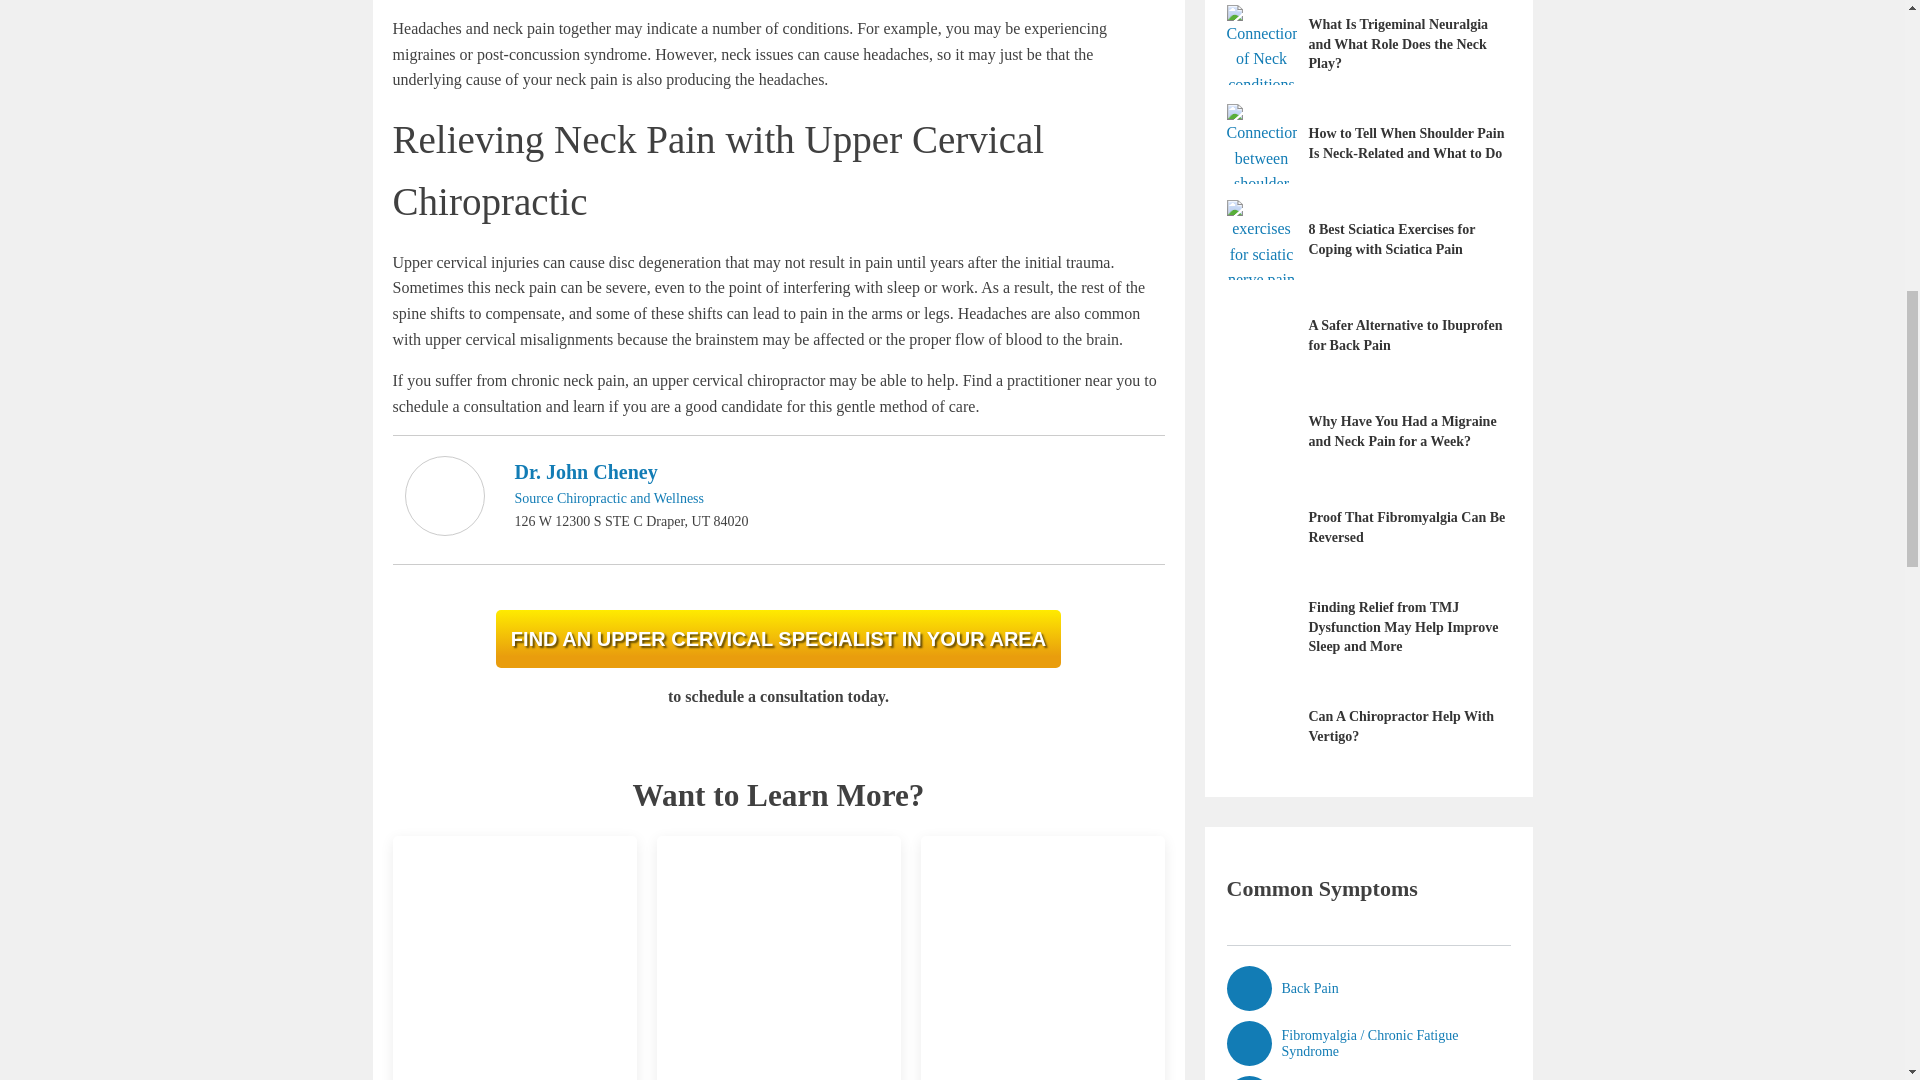 Image resolution: width=1920 pixels, height=1080 pixels. What do you see at coordinates (585, 472) in the screenshot?
I see `Dr. John Cheney` at bounding box center [585, 472].